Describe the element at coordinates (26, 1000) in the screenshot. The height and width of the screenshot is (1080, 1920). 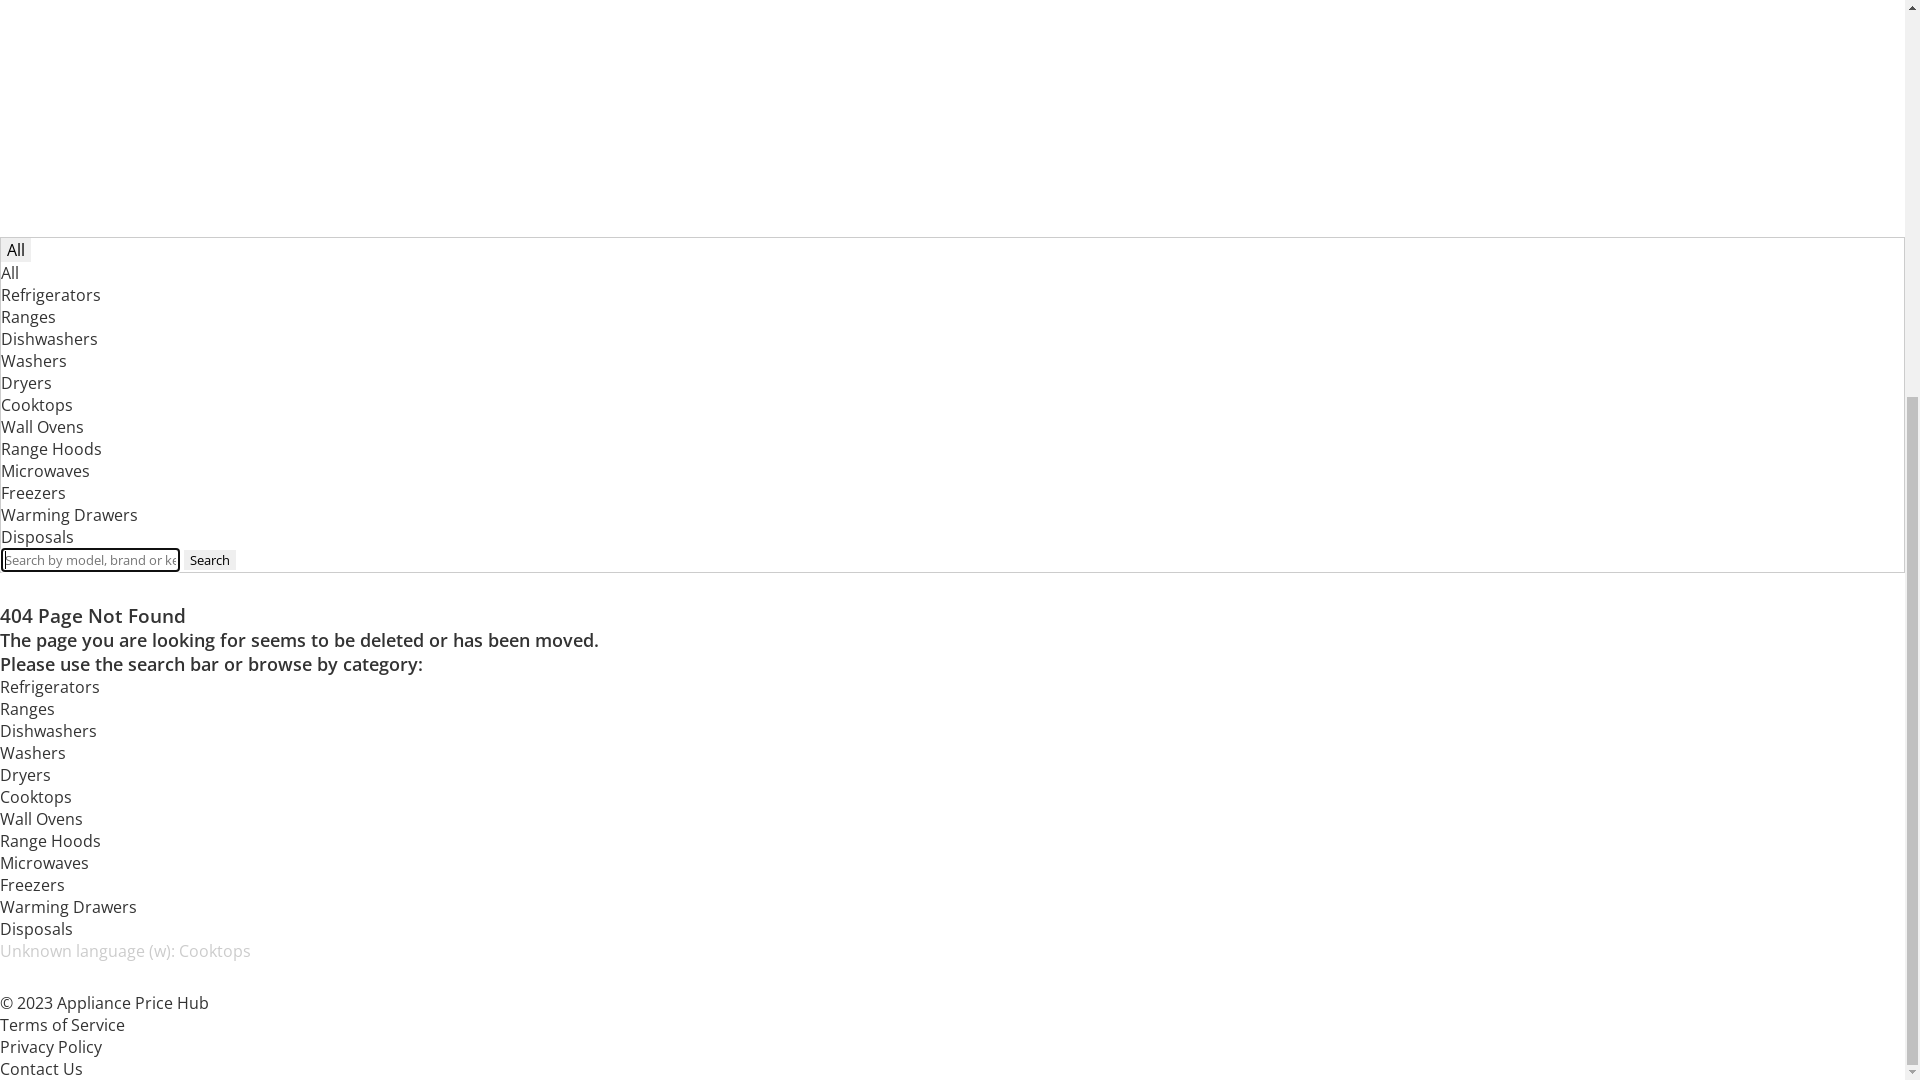
I see `Dryers` at that location.